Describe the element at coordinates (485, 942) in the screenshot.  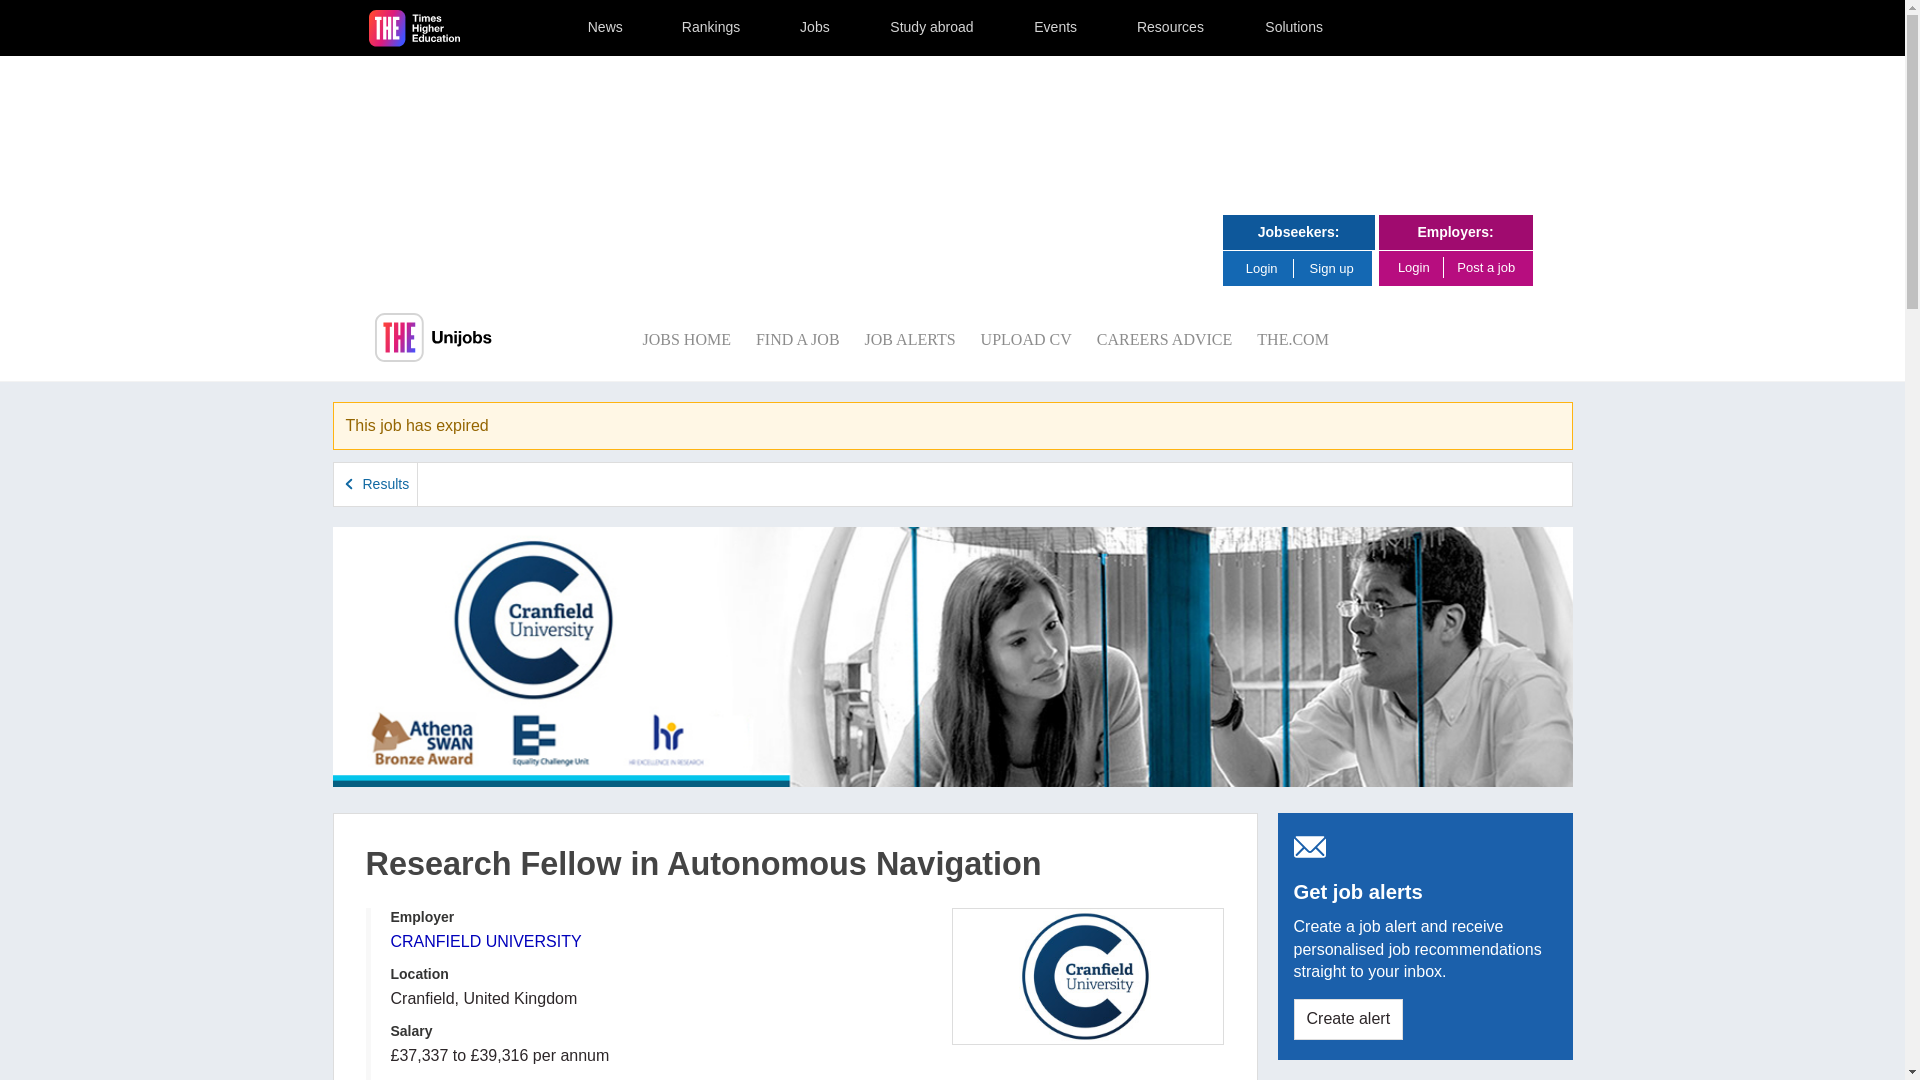
I see `CRANFIELD UNIVERSITY` at that location.